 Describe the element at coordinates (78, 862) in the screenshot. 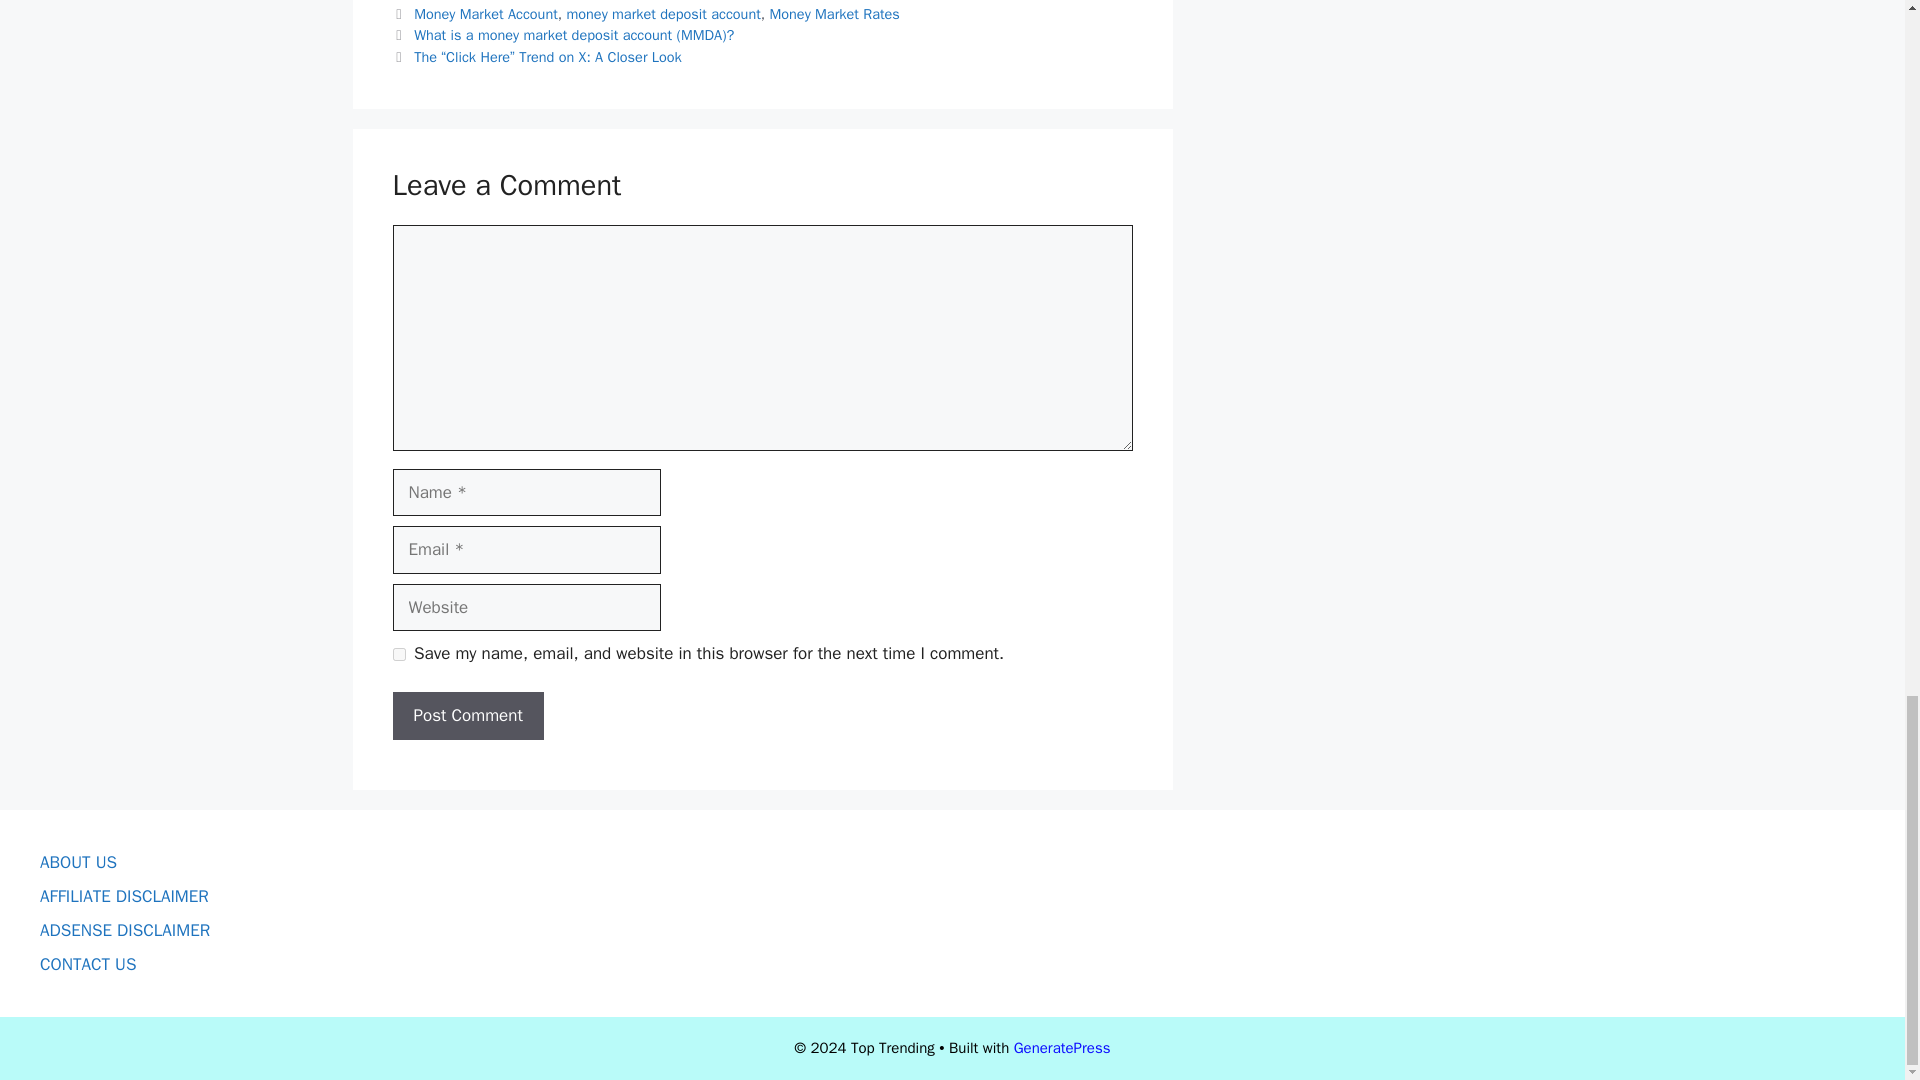

I see `ABOUT US` at that location.